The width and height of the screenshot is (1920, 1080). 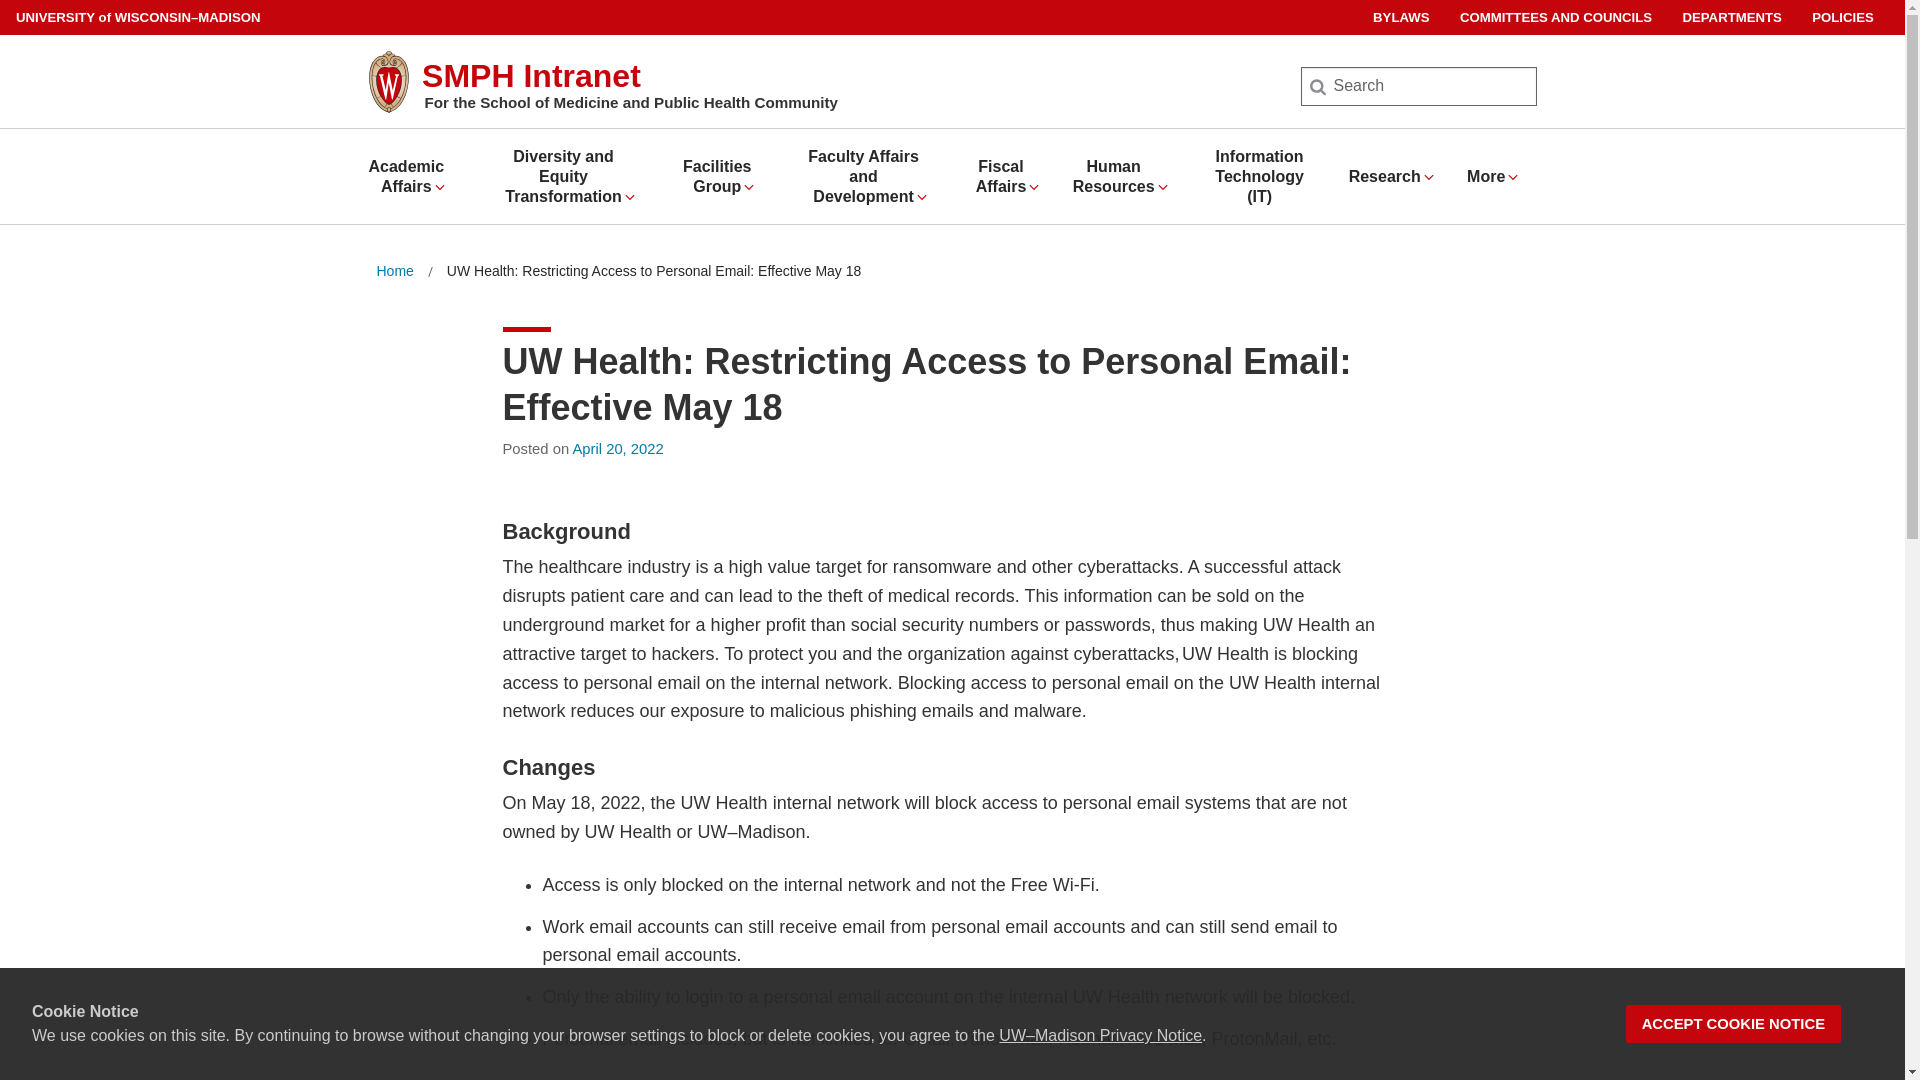 I want to click on Expand, so click(x=748, y=187).